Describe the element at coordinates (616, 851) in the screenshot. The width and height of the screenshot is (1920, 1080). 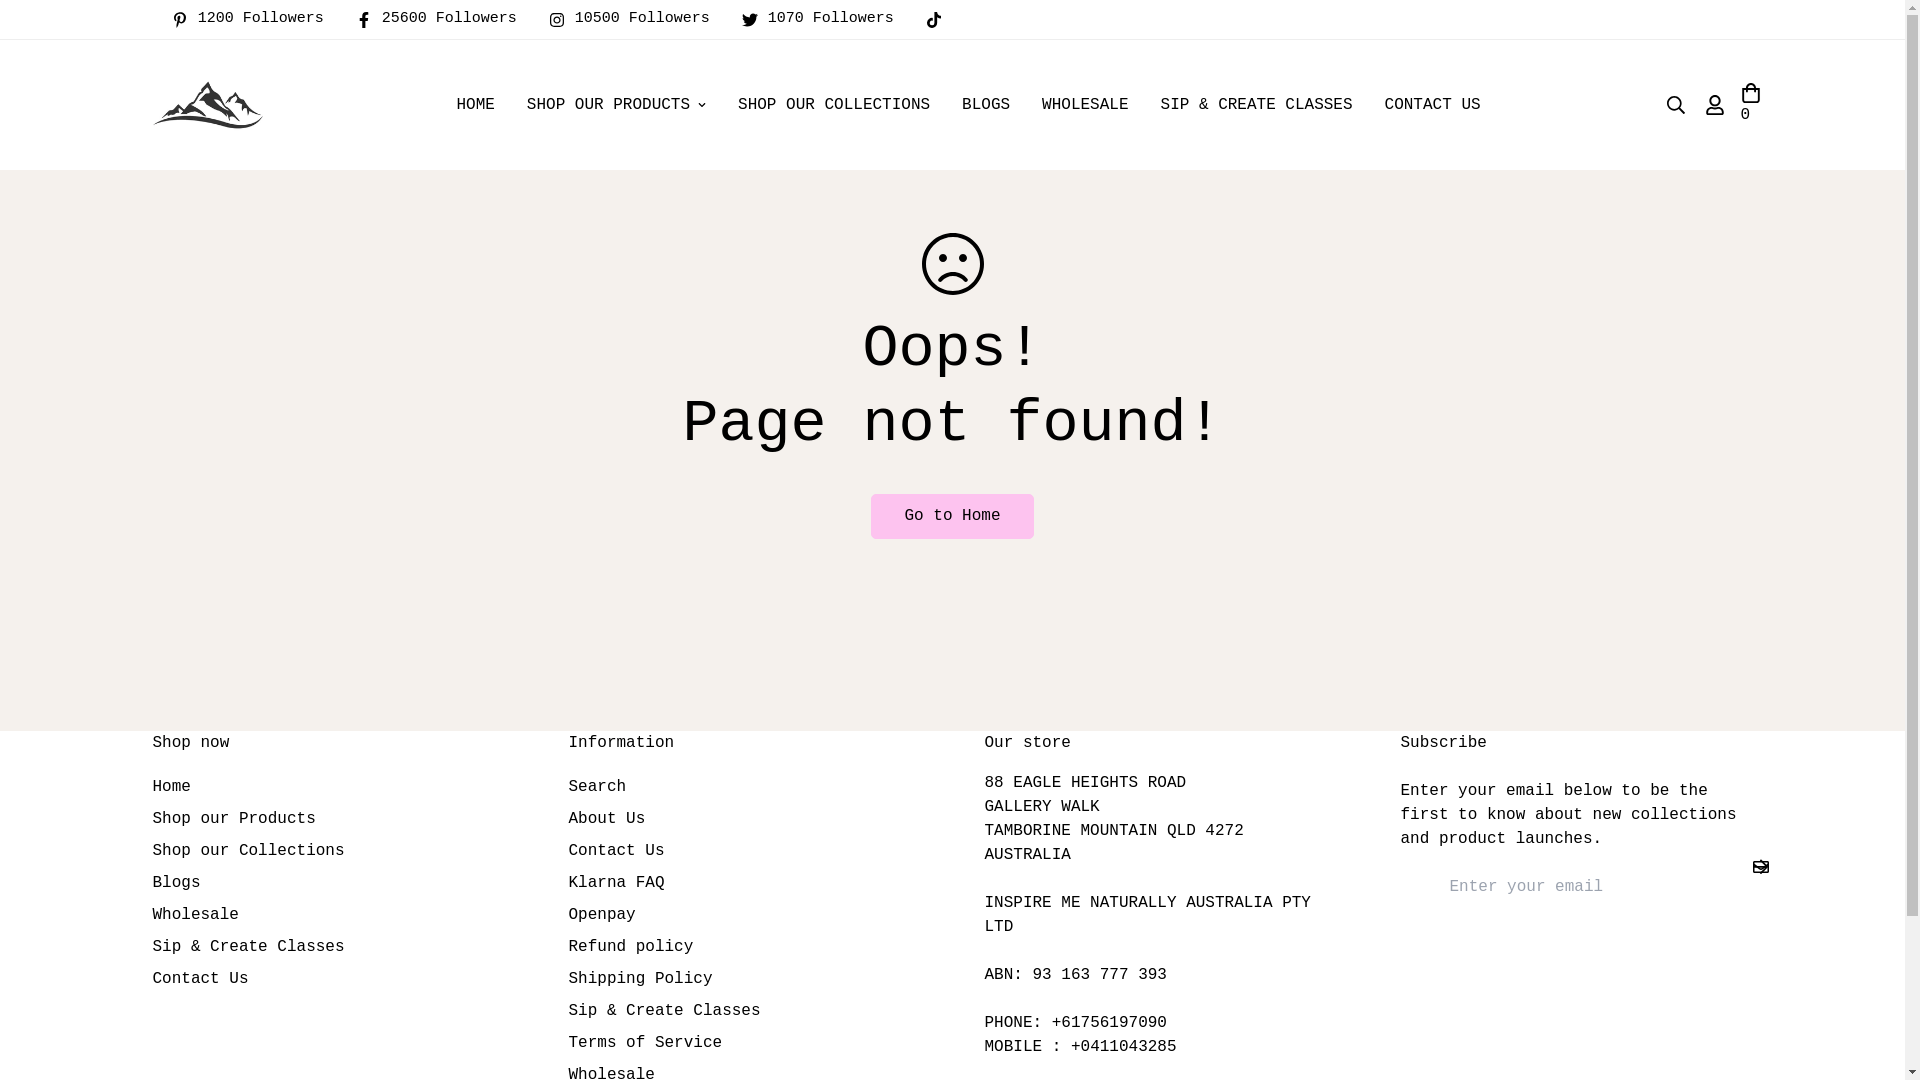
I see `Contact Us` at that location.